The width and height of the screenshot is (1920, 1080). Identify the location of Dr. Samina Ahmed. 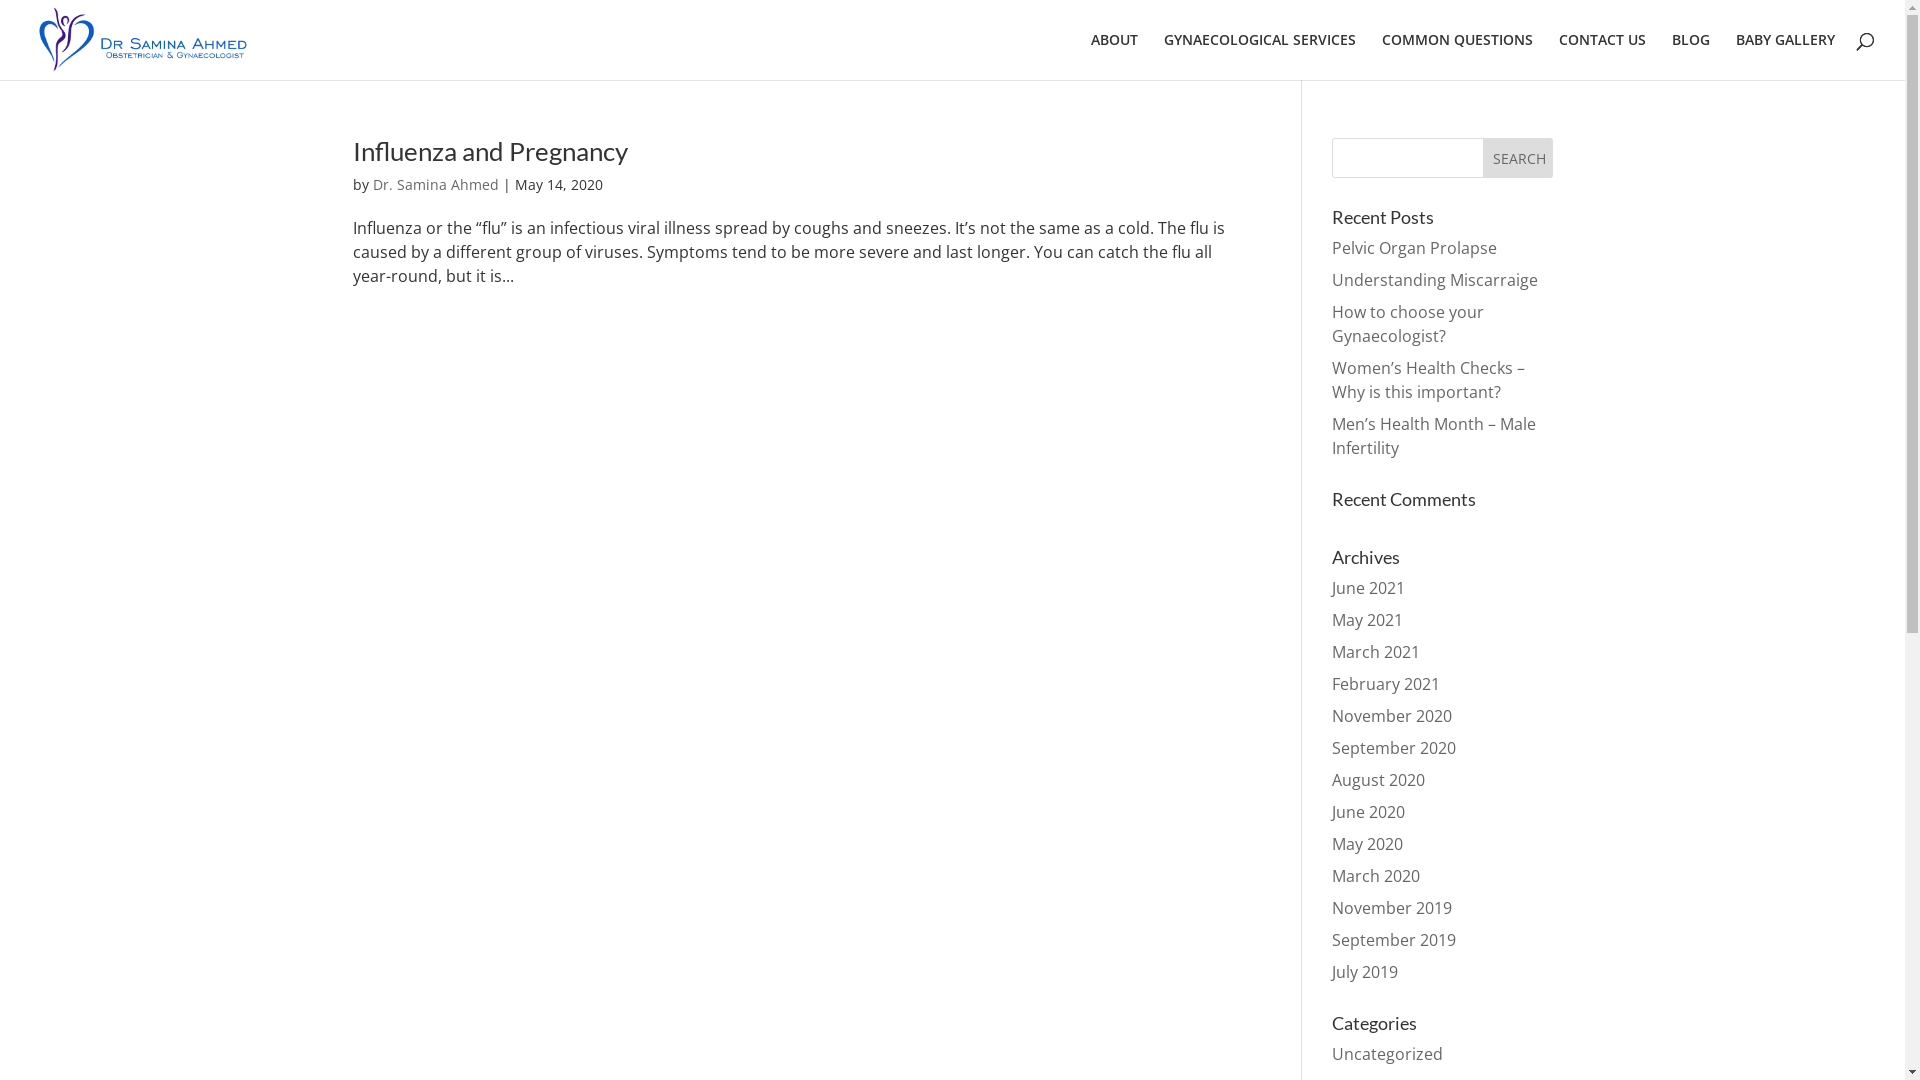
(435, 184).